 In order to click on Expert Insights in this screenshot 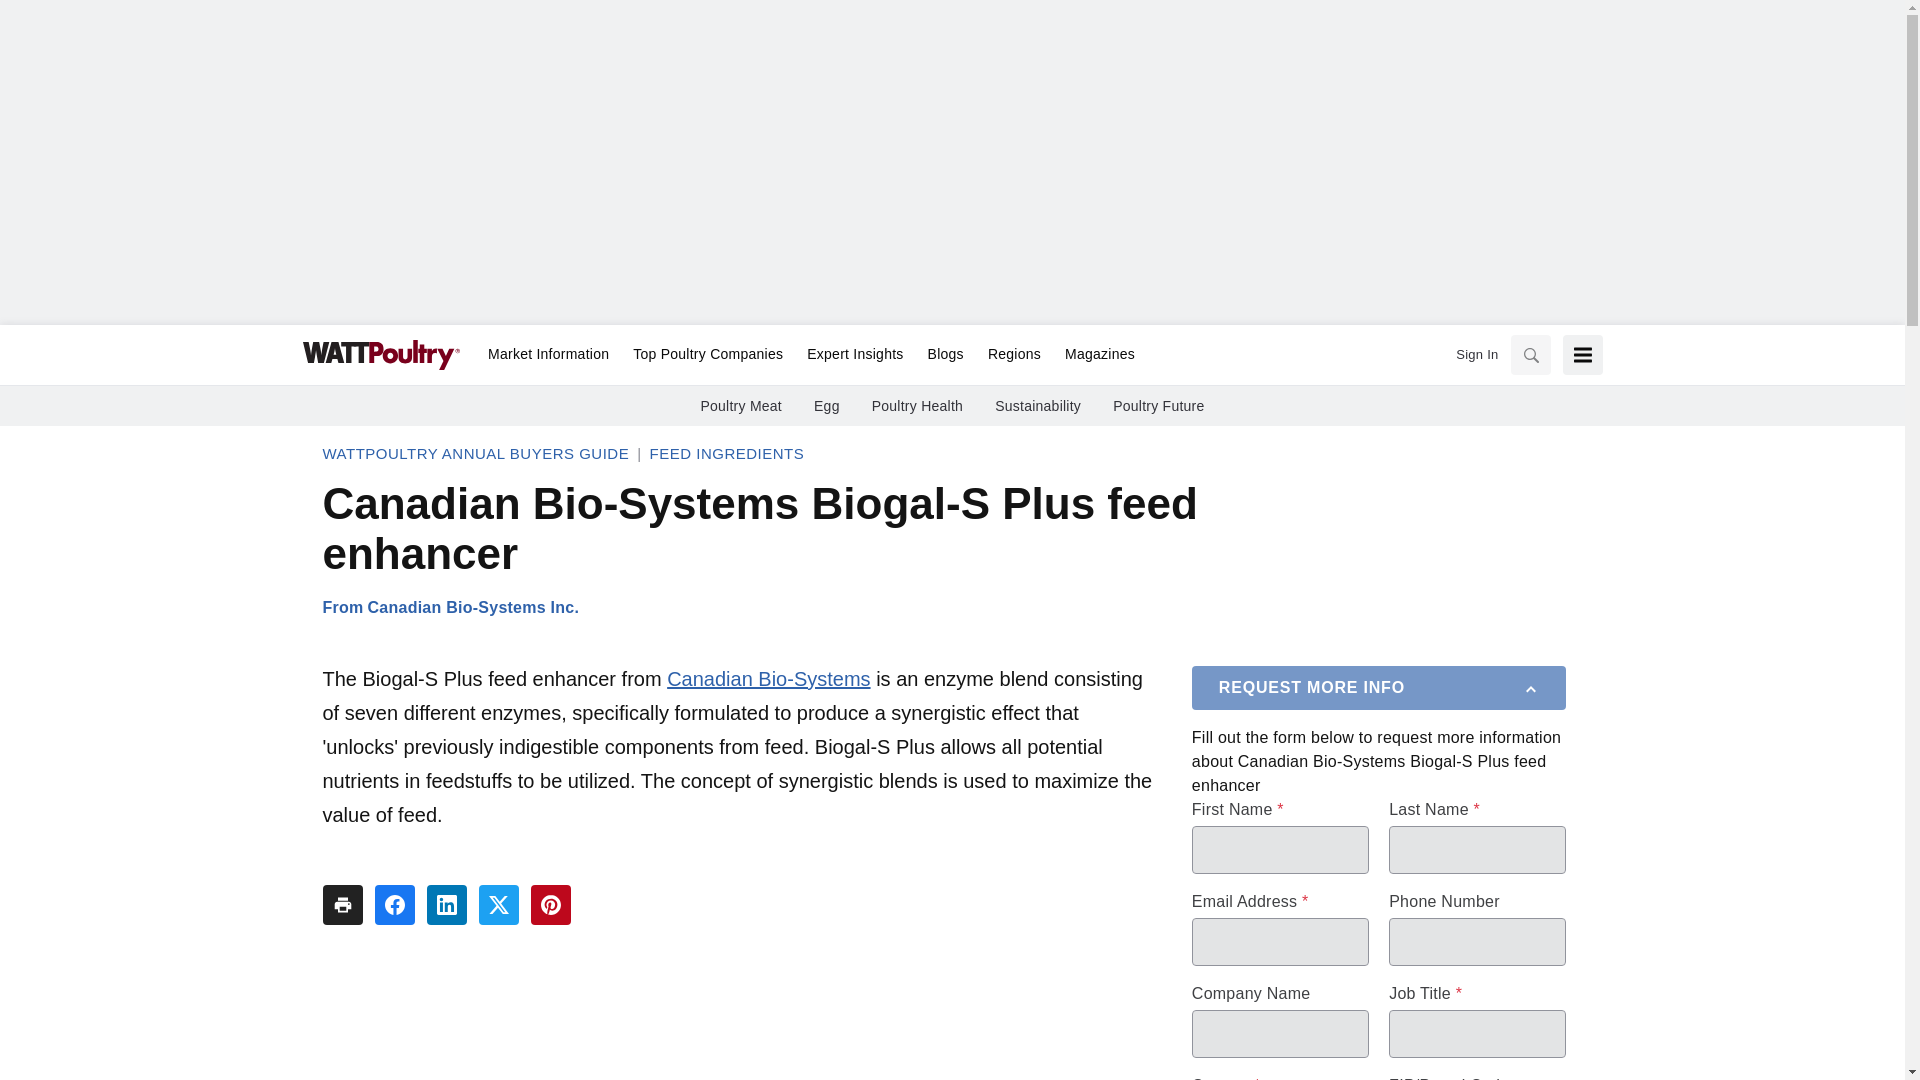, I will do `click(854, 355)`.